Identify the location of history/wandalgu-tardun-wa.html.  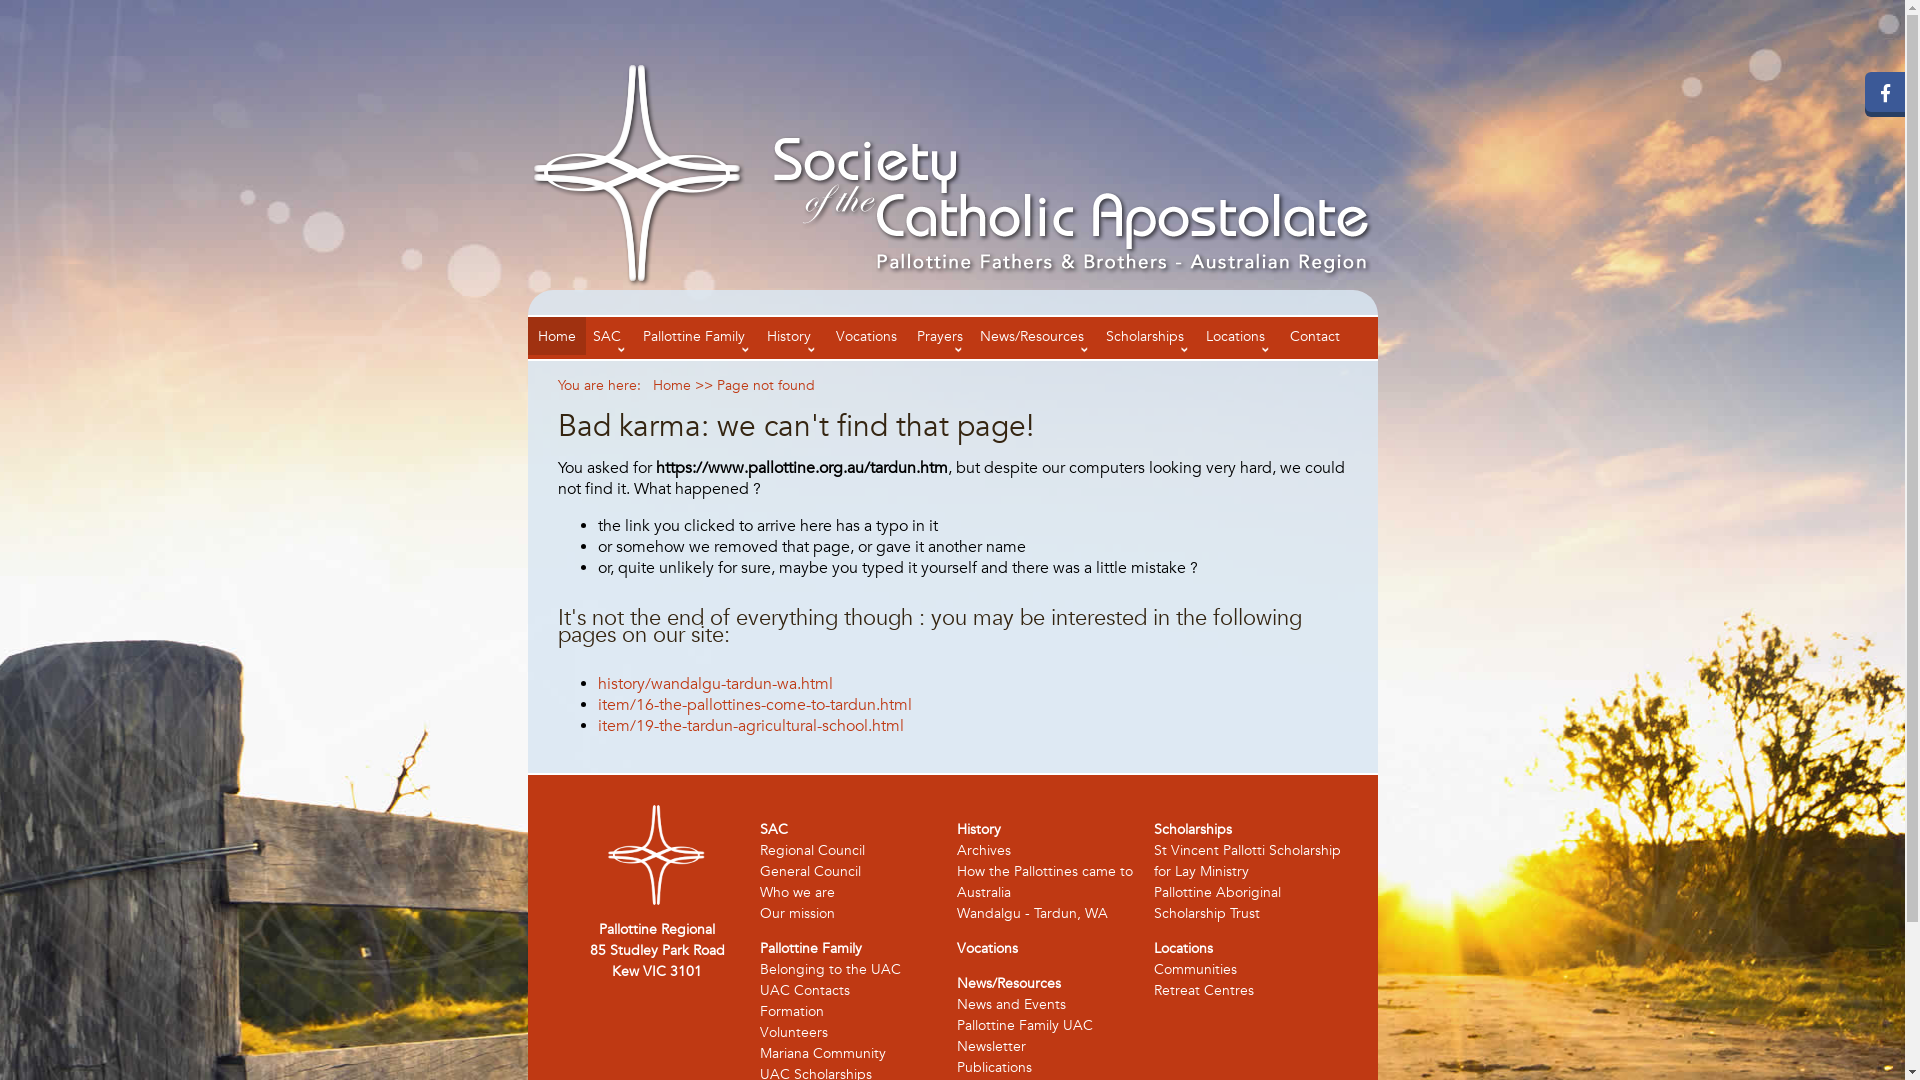
(716, 684).